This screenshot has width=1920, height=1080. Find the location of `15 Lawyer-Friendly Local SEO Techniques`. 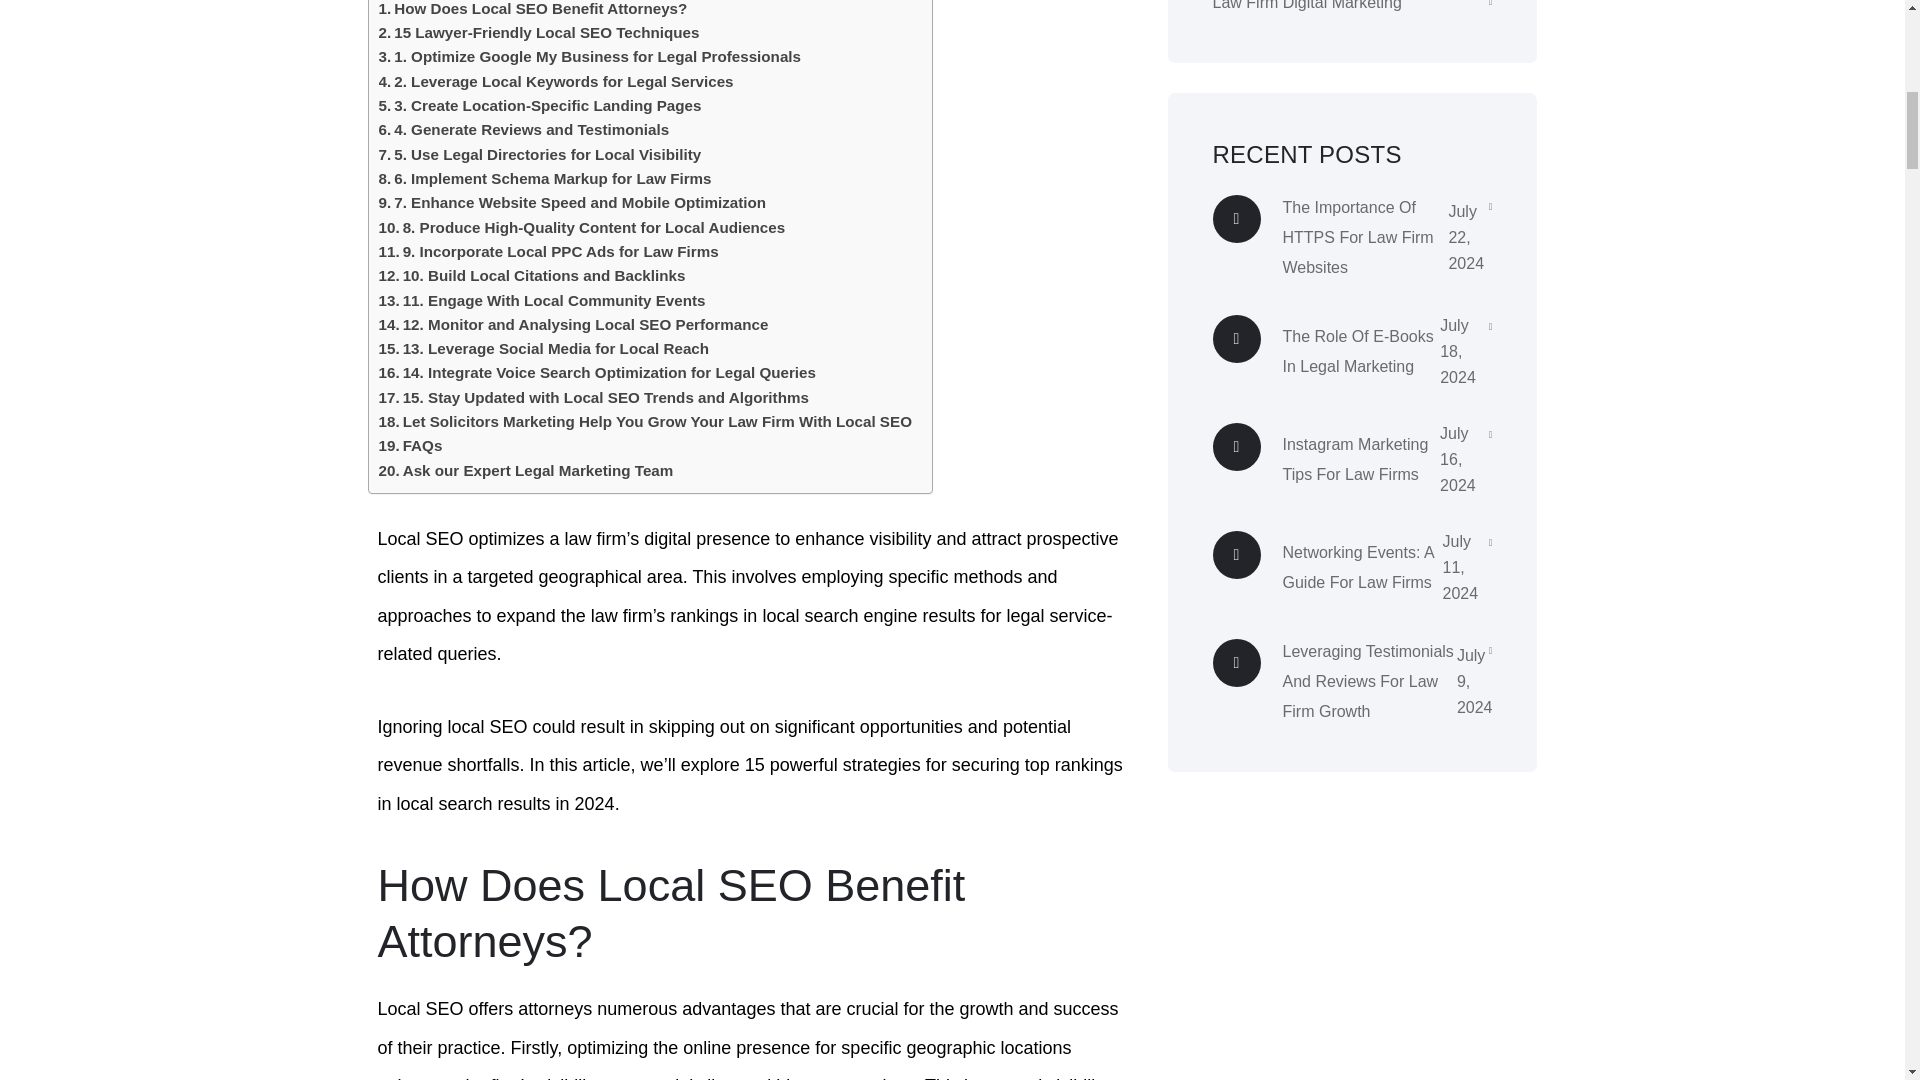

15 Lawyer-Friendly Local SEO Techniques is located at coordinates (538, 32).